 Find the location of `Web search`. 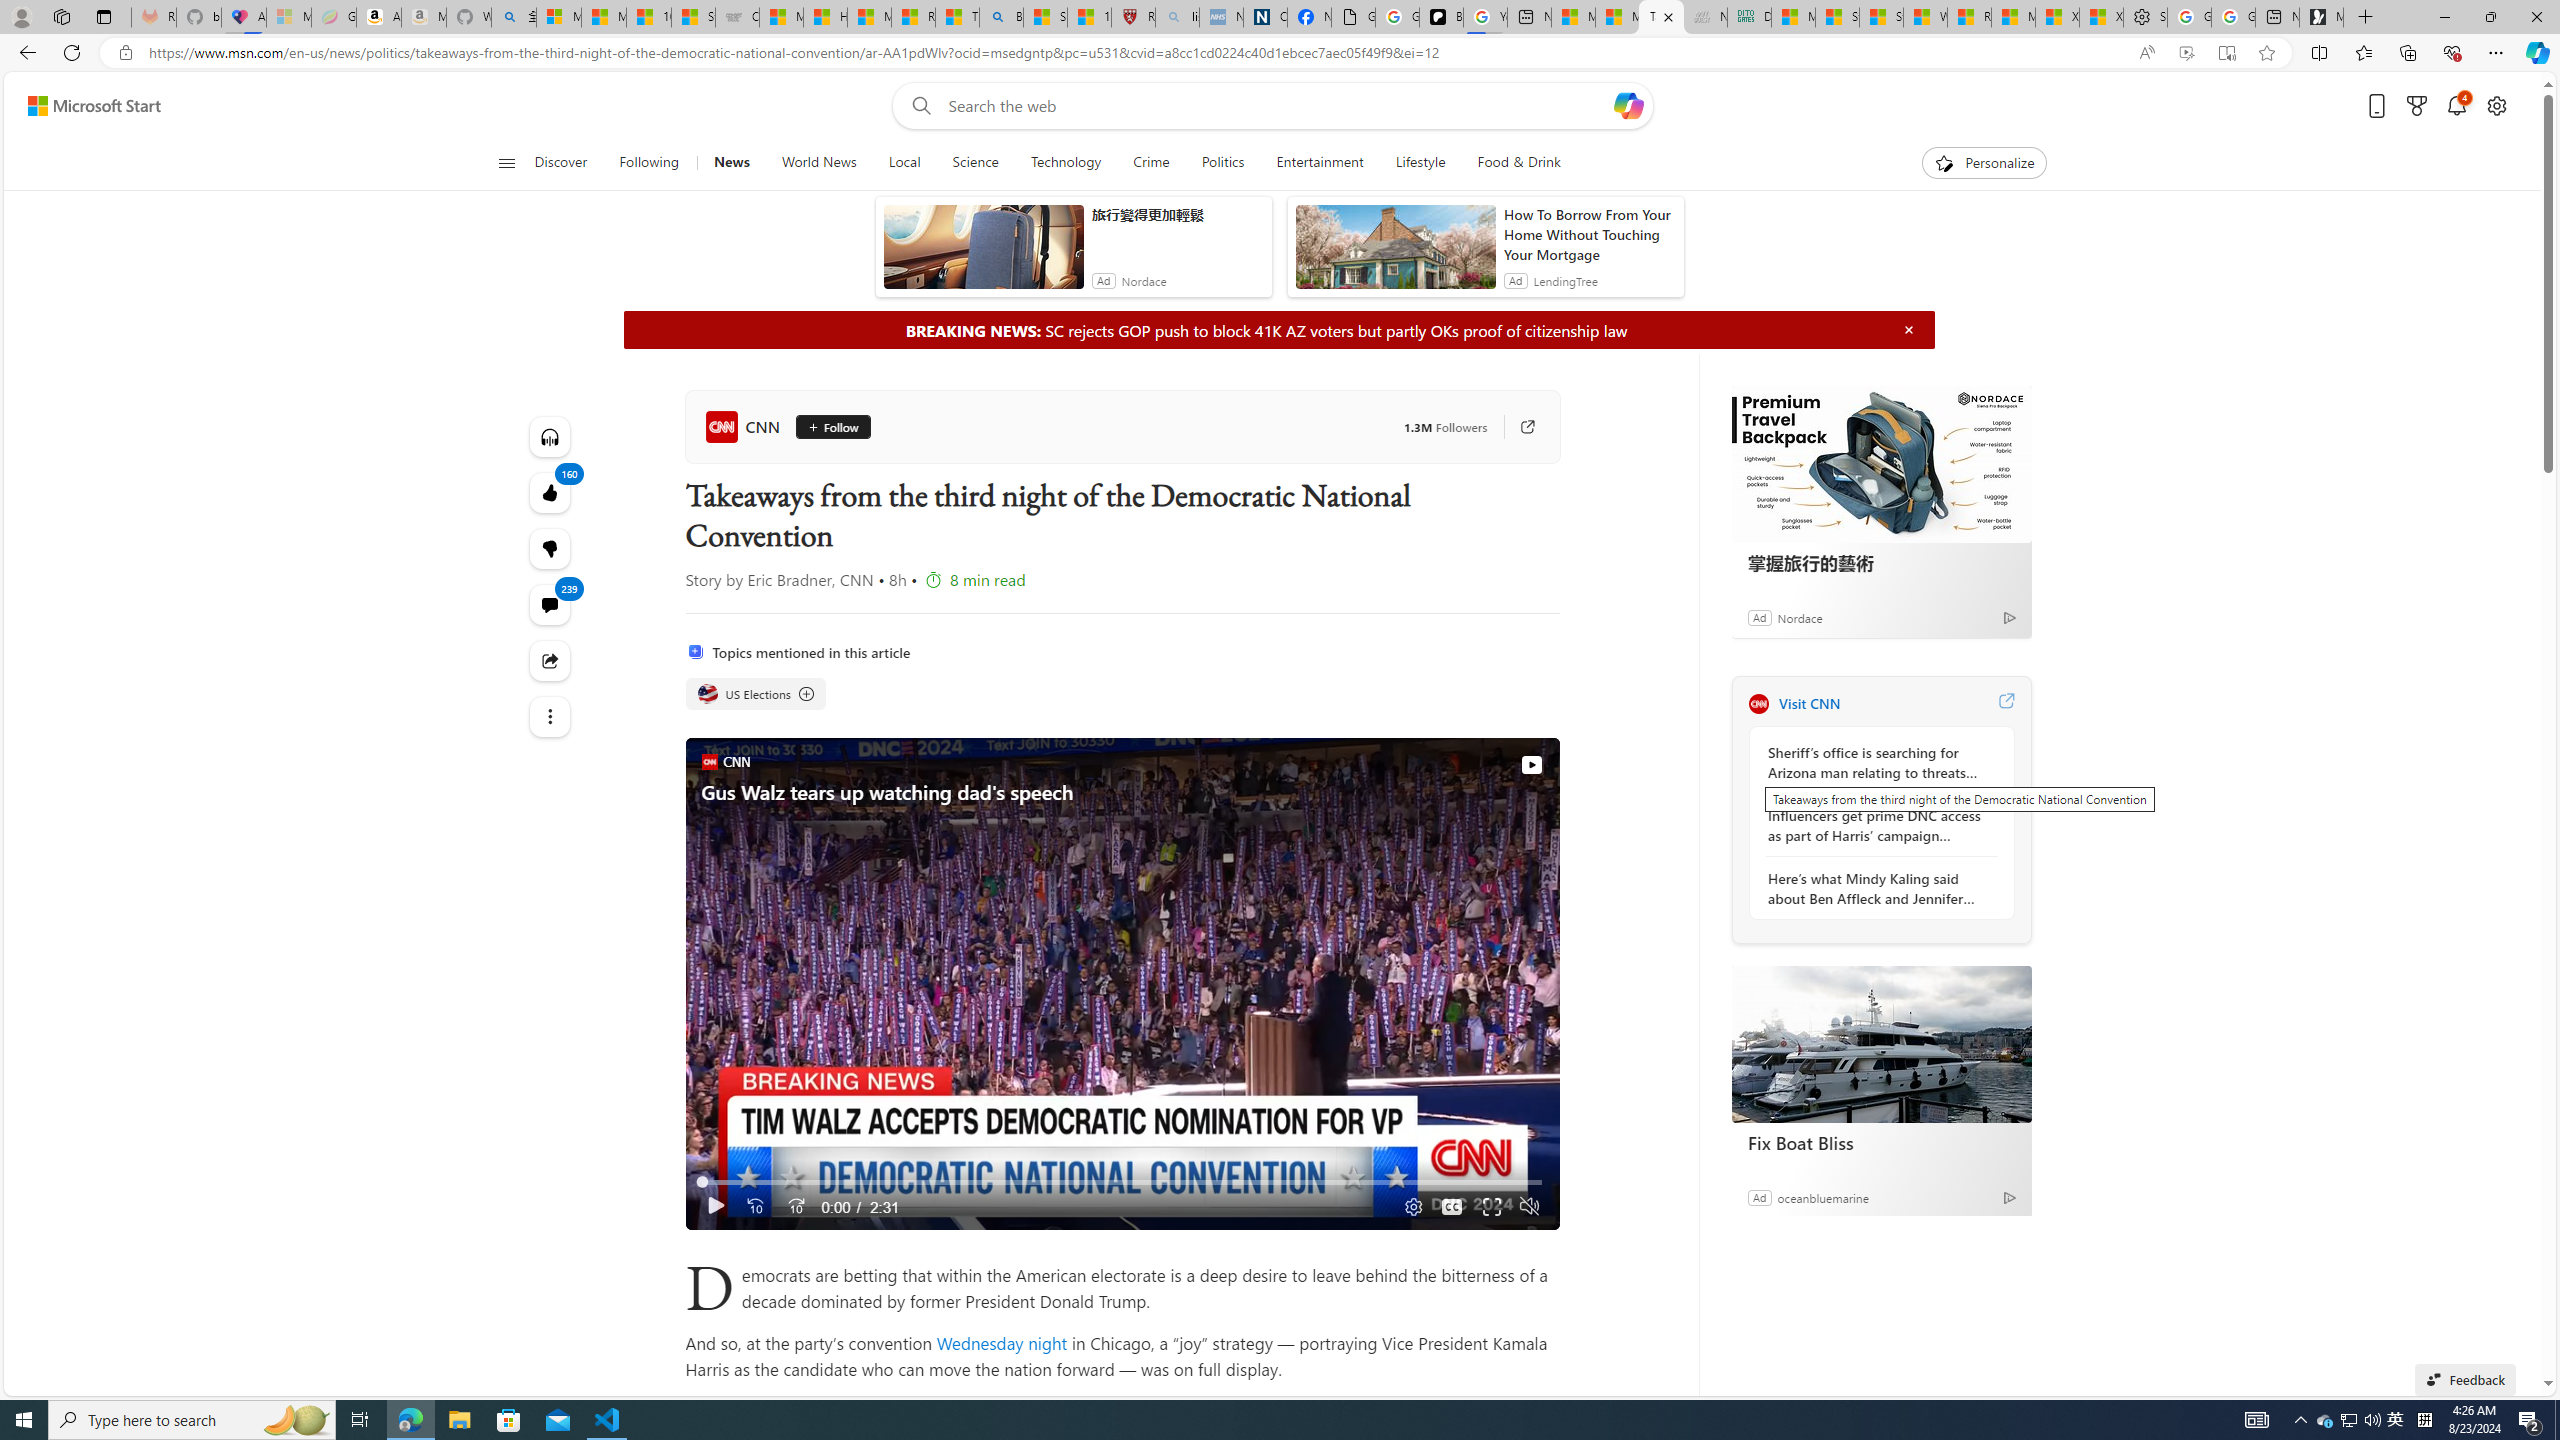

Web search is located at coordinates (916, 106).